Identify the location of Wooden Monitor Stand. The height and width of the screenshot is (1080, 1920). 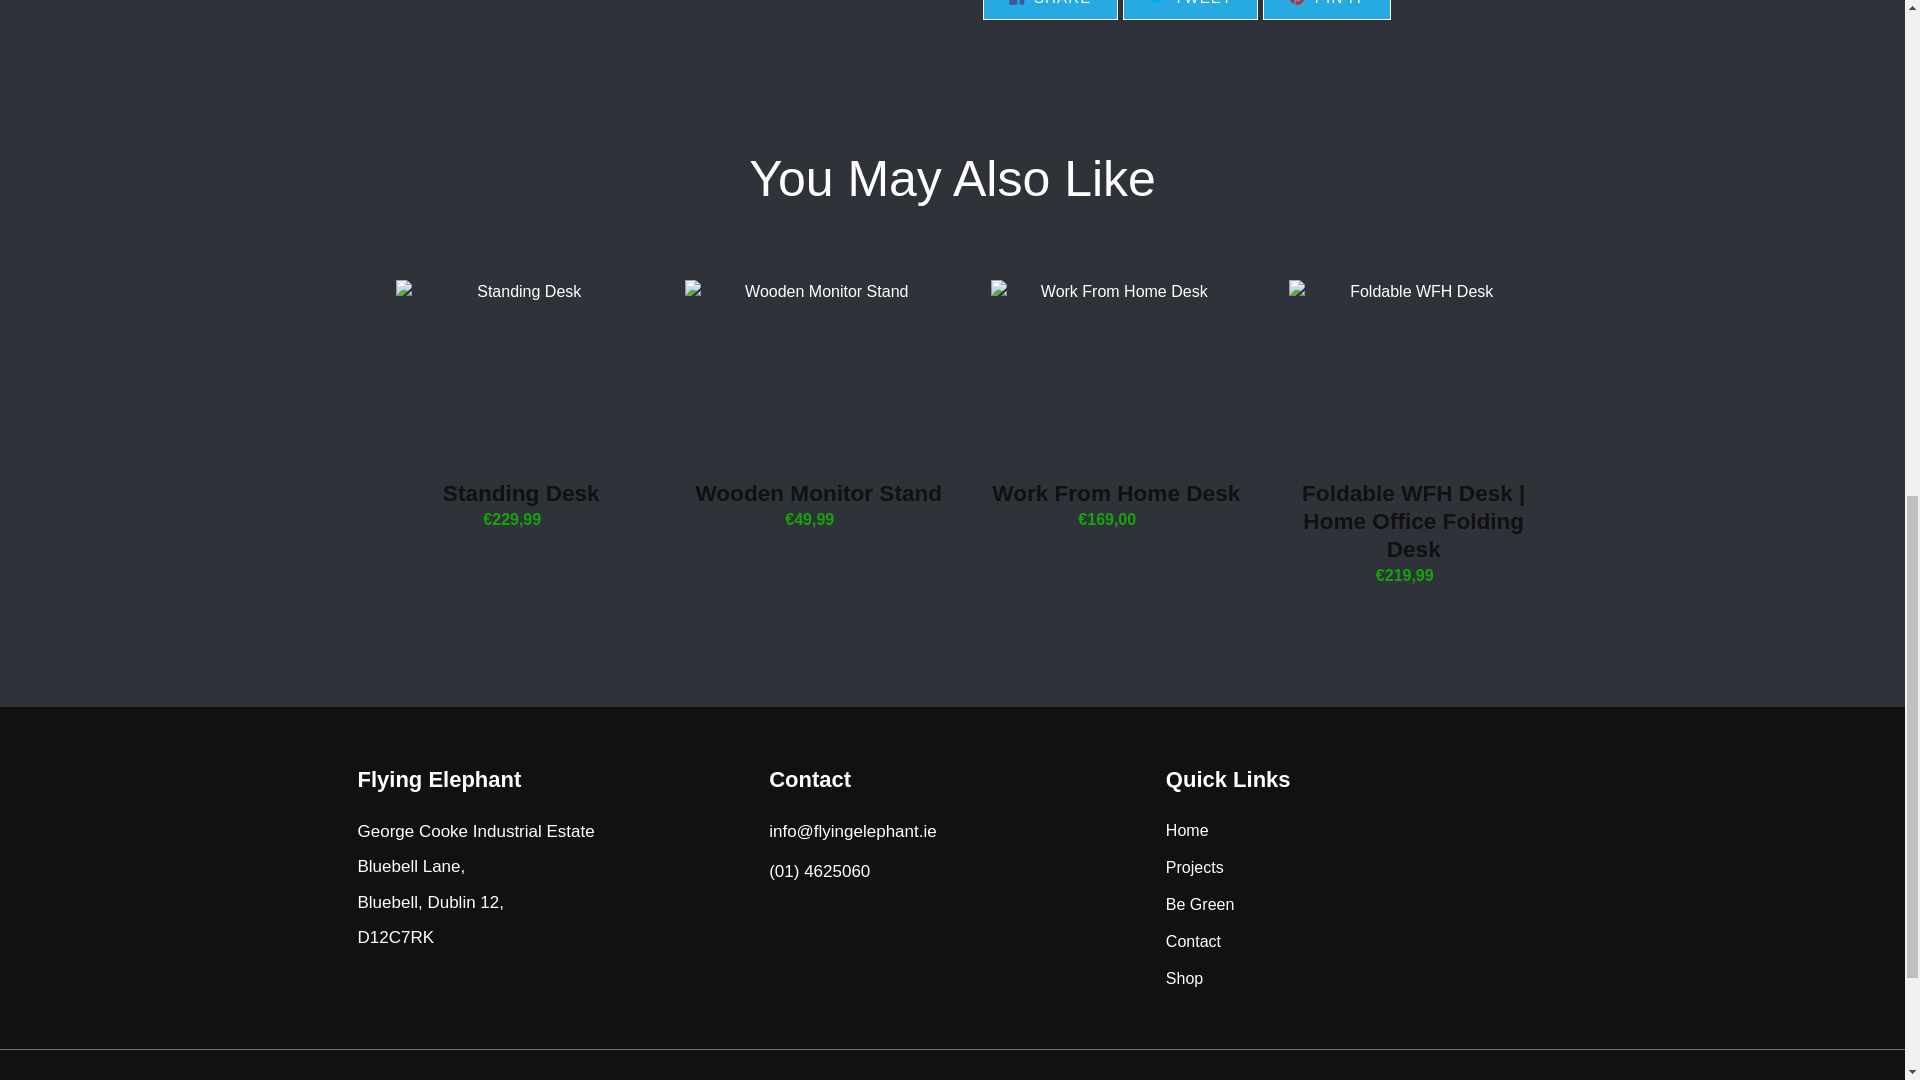
(818, 406).